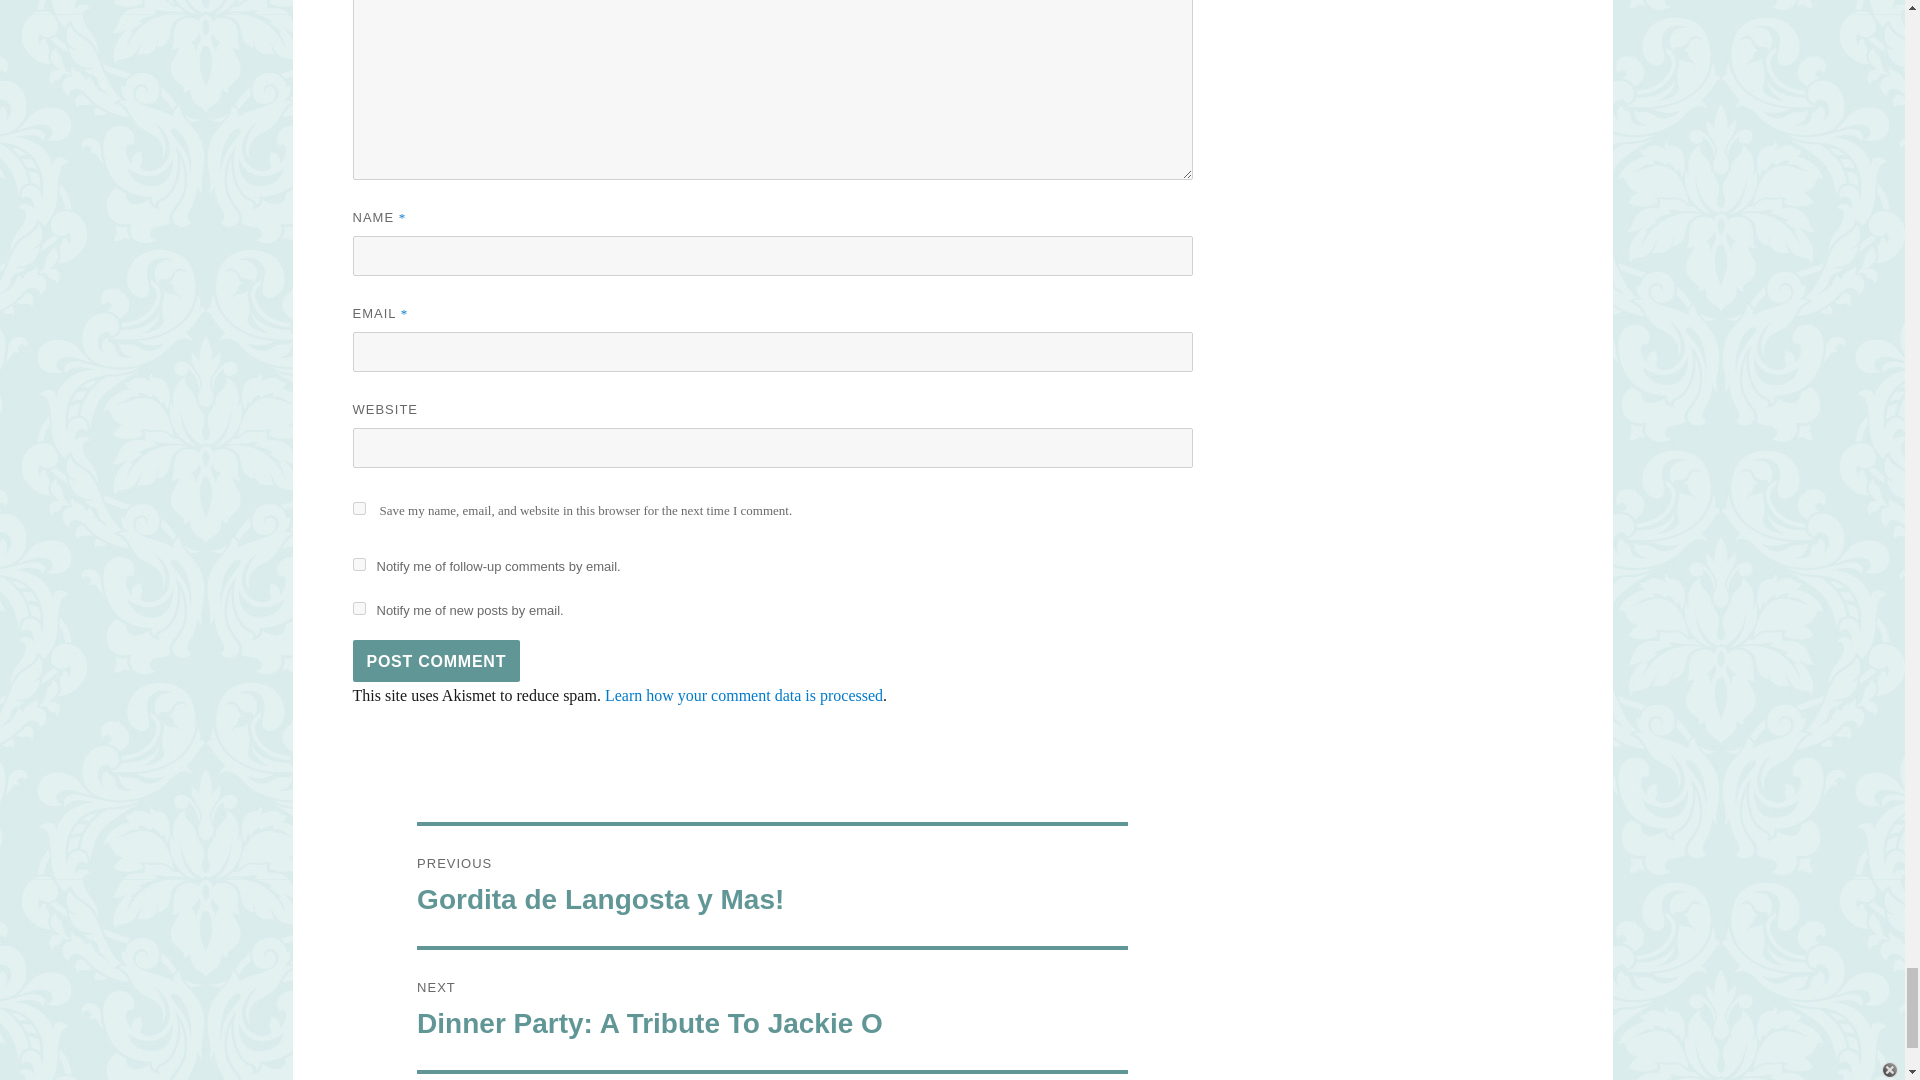 This screenshot has width=1920, height=1080. I want to click on subscribe, so click(358, 608).